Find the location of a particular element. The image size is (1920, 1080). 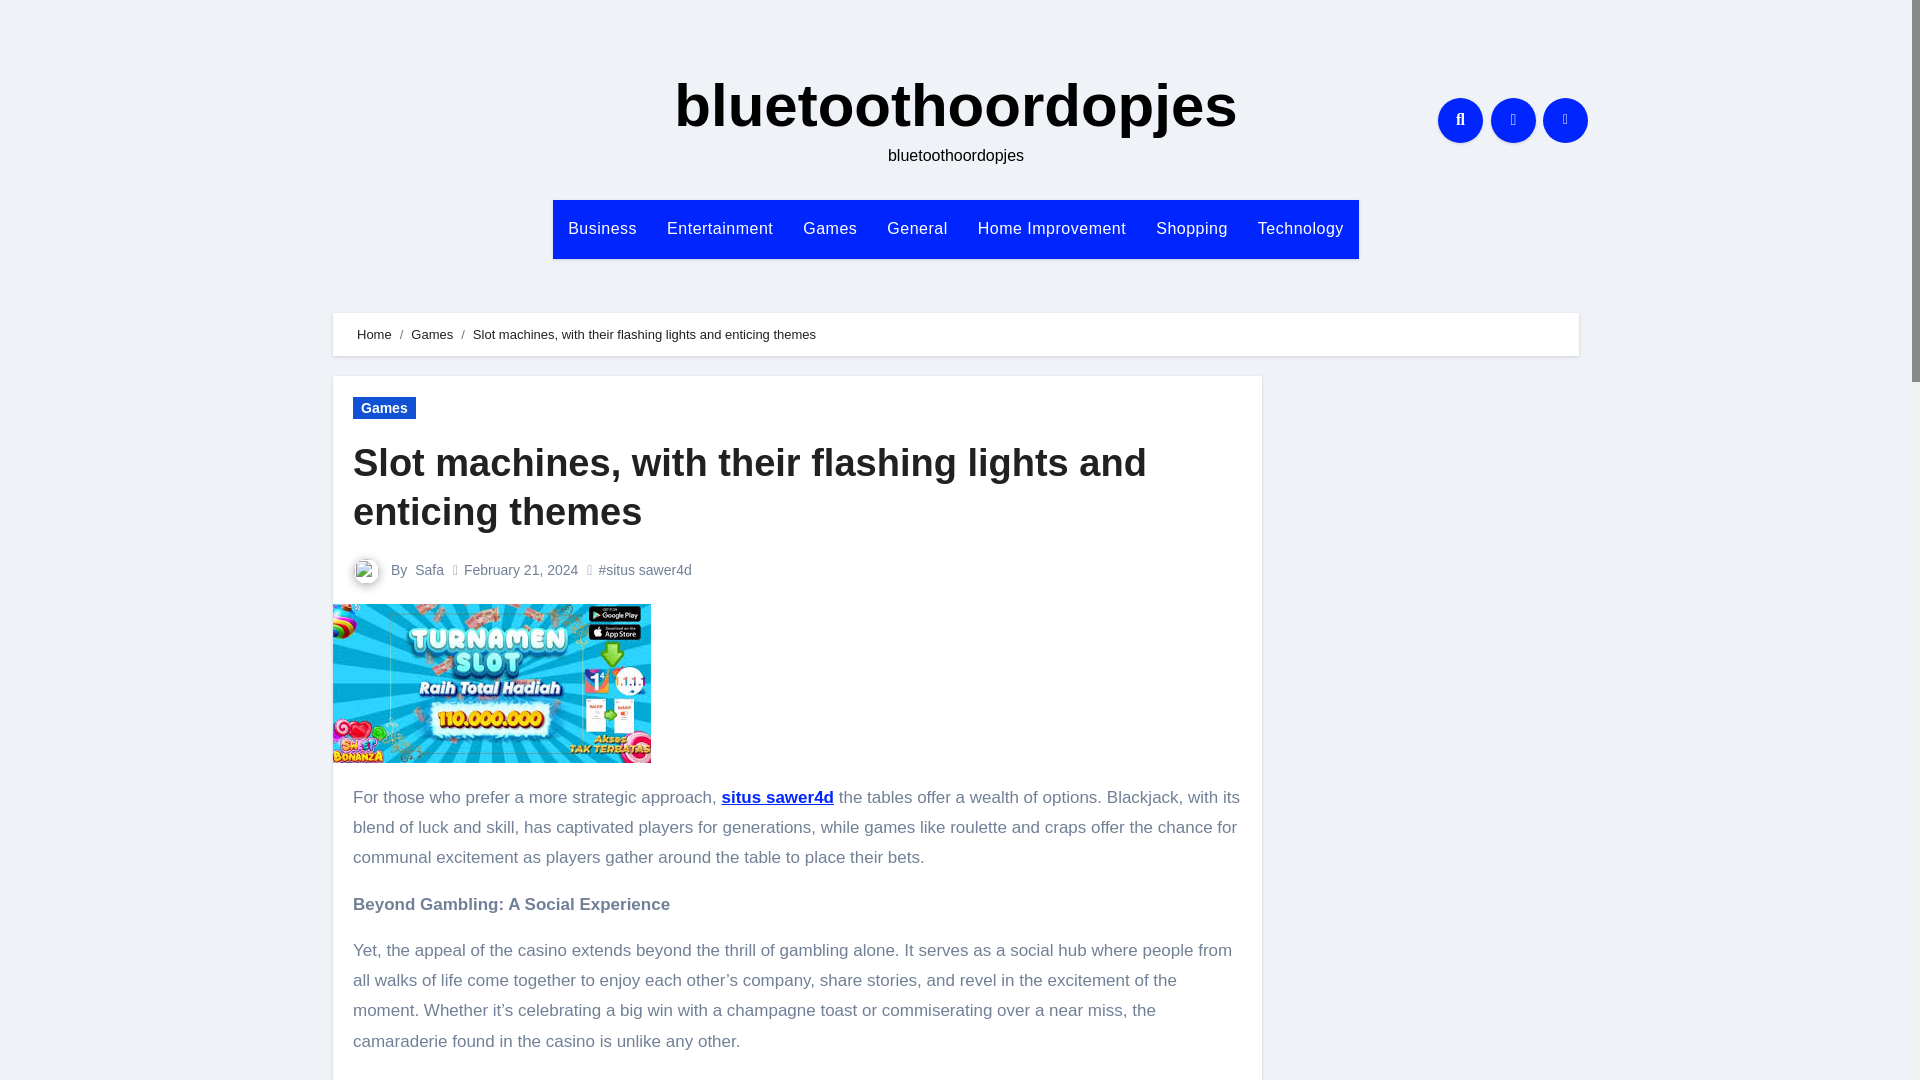

Entertainment is located at coordinates (720, 228).